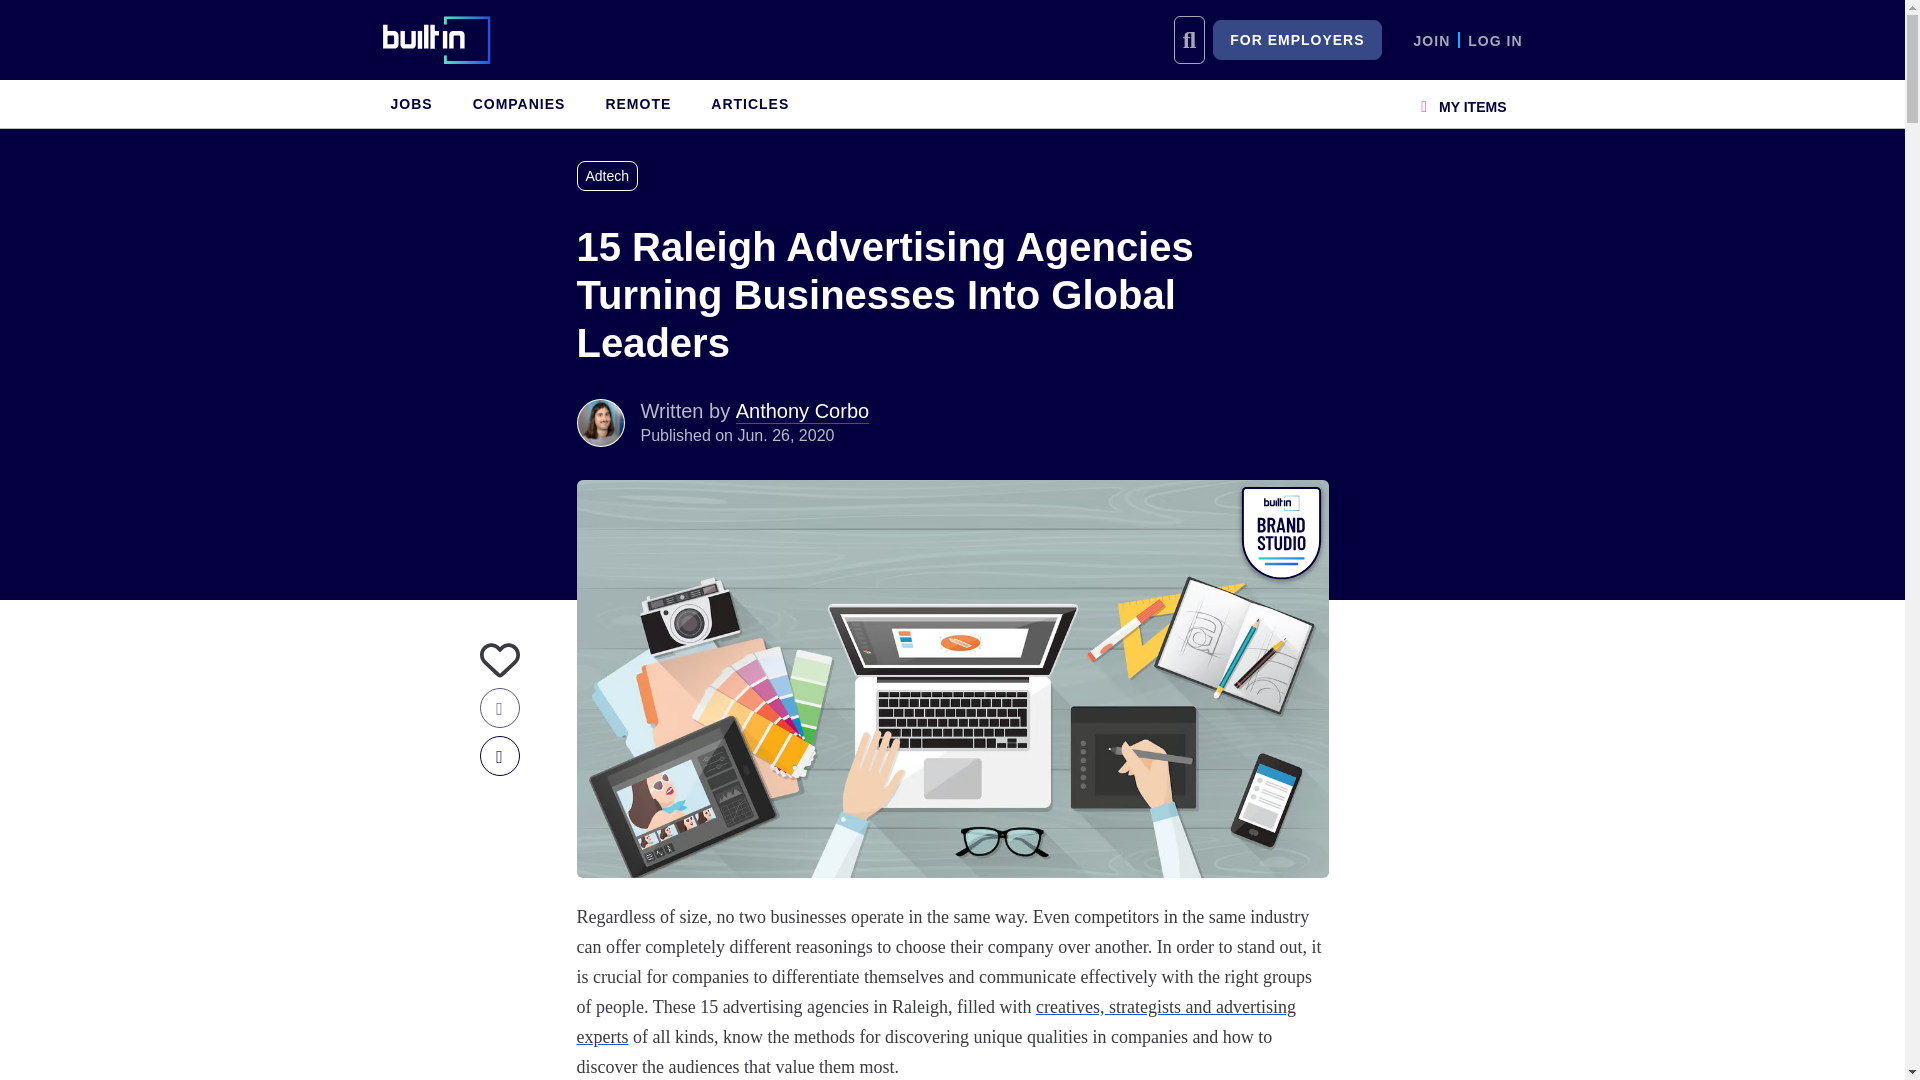  I want to click on Adtech, so click(610, 176).